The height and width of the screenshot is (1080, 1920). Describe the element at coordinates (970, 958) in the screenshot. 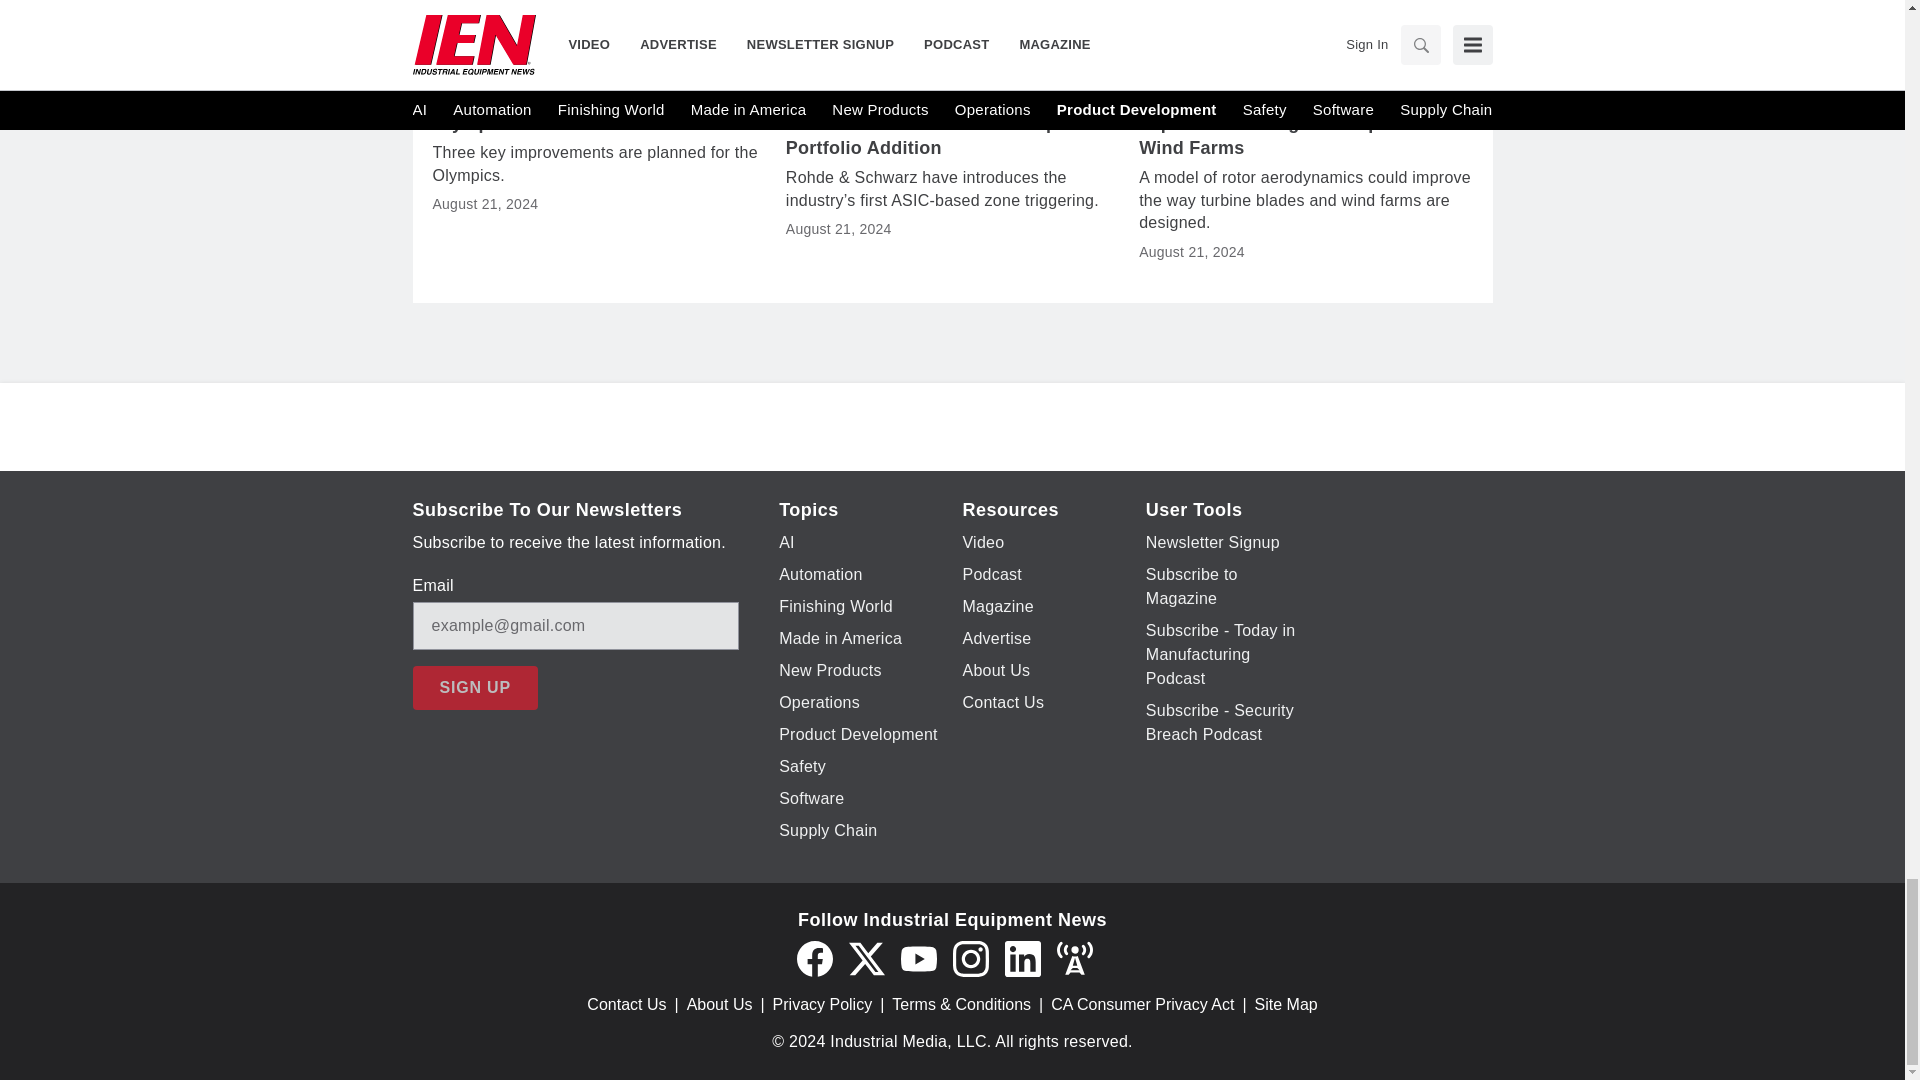

I see `Instagram icon` at that location.